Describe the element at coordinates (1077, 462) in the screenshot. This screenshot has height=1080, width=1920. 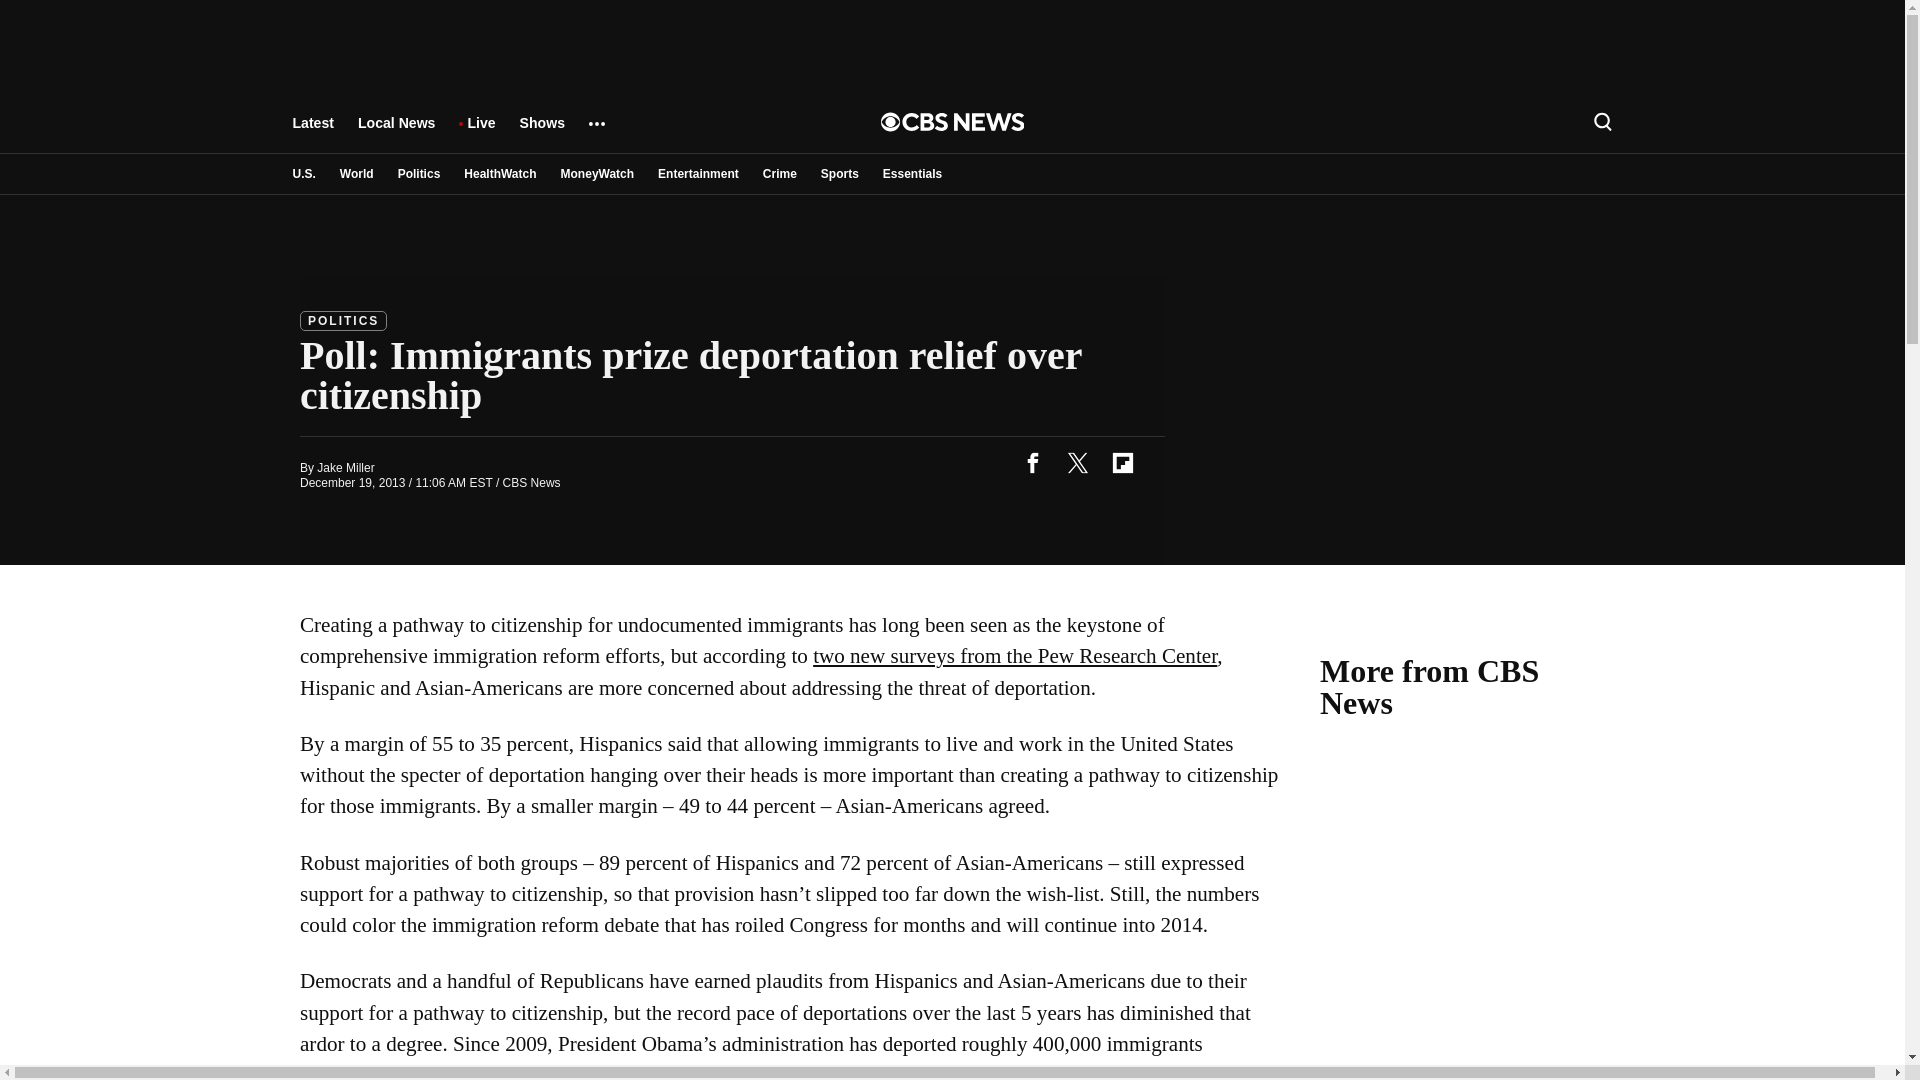
I see `twitter` at that location.